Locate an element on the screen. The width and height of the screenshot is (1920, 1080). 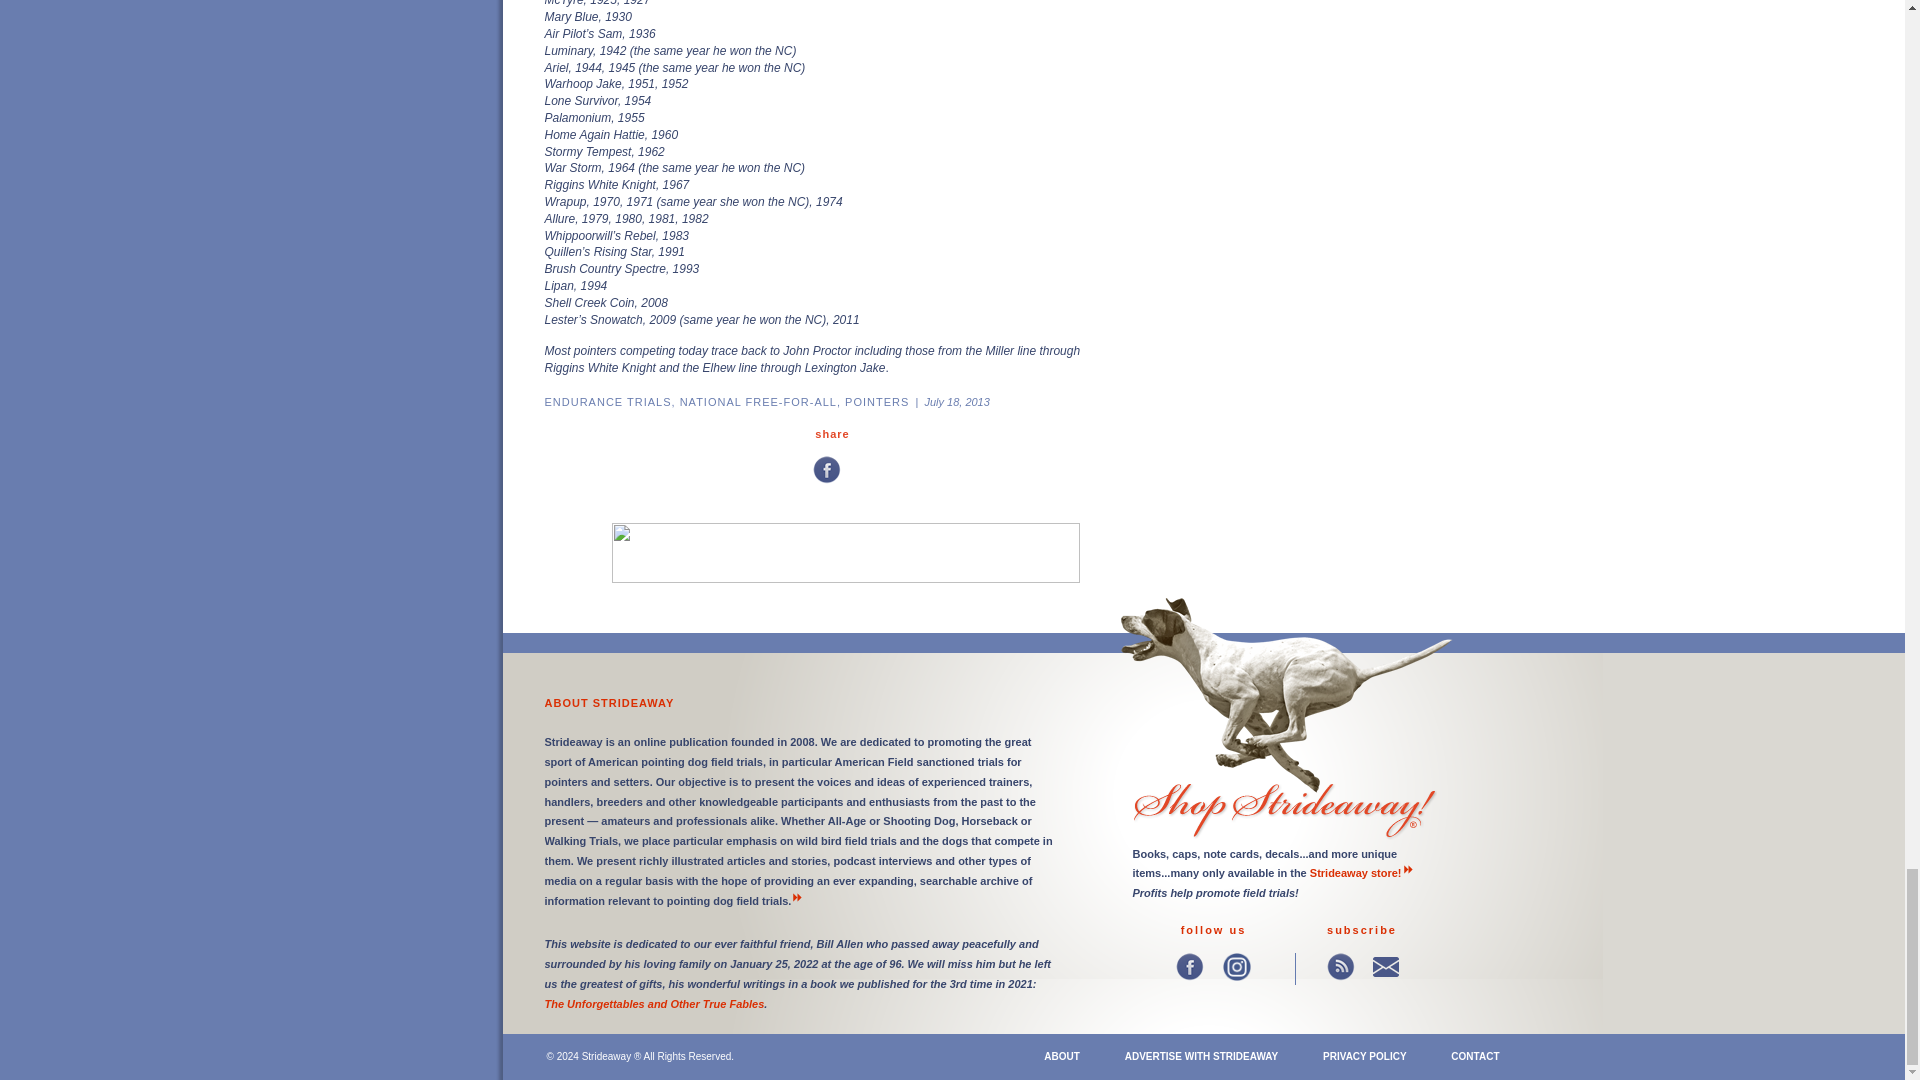
ENDURANCE TRIALS is located at coordinates (606, 402).